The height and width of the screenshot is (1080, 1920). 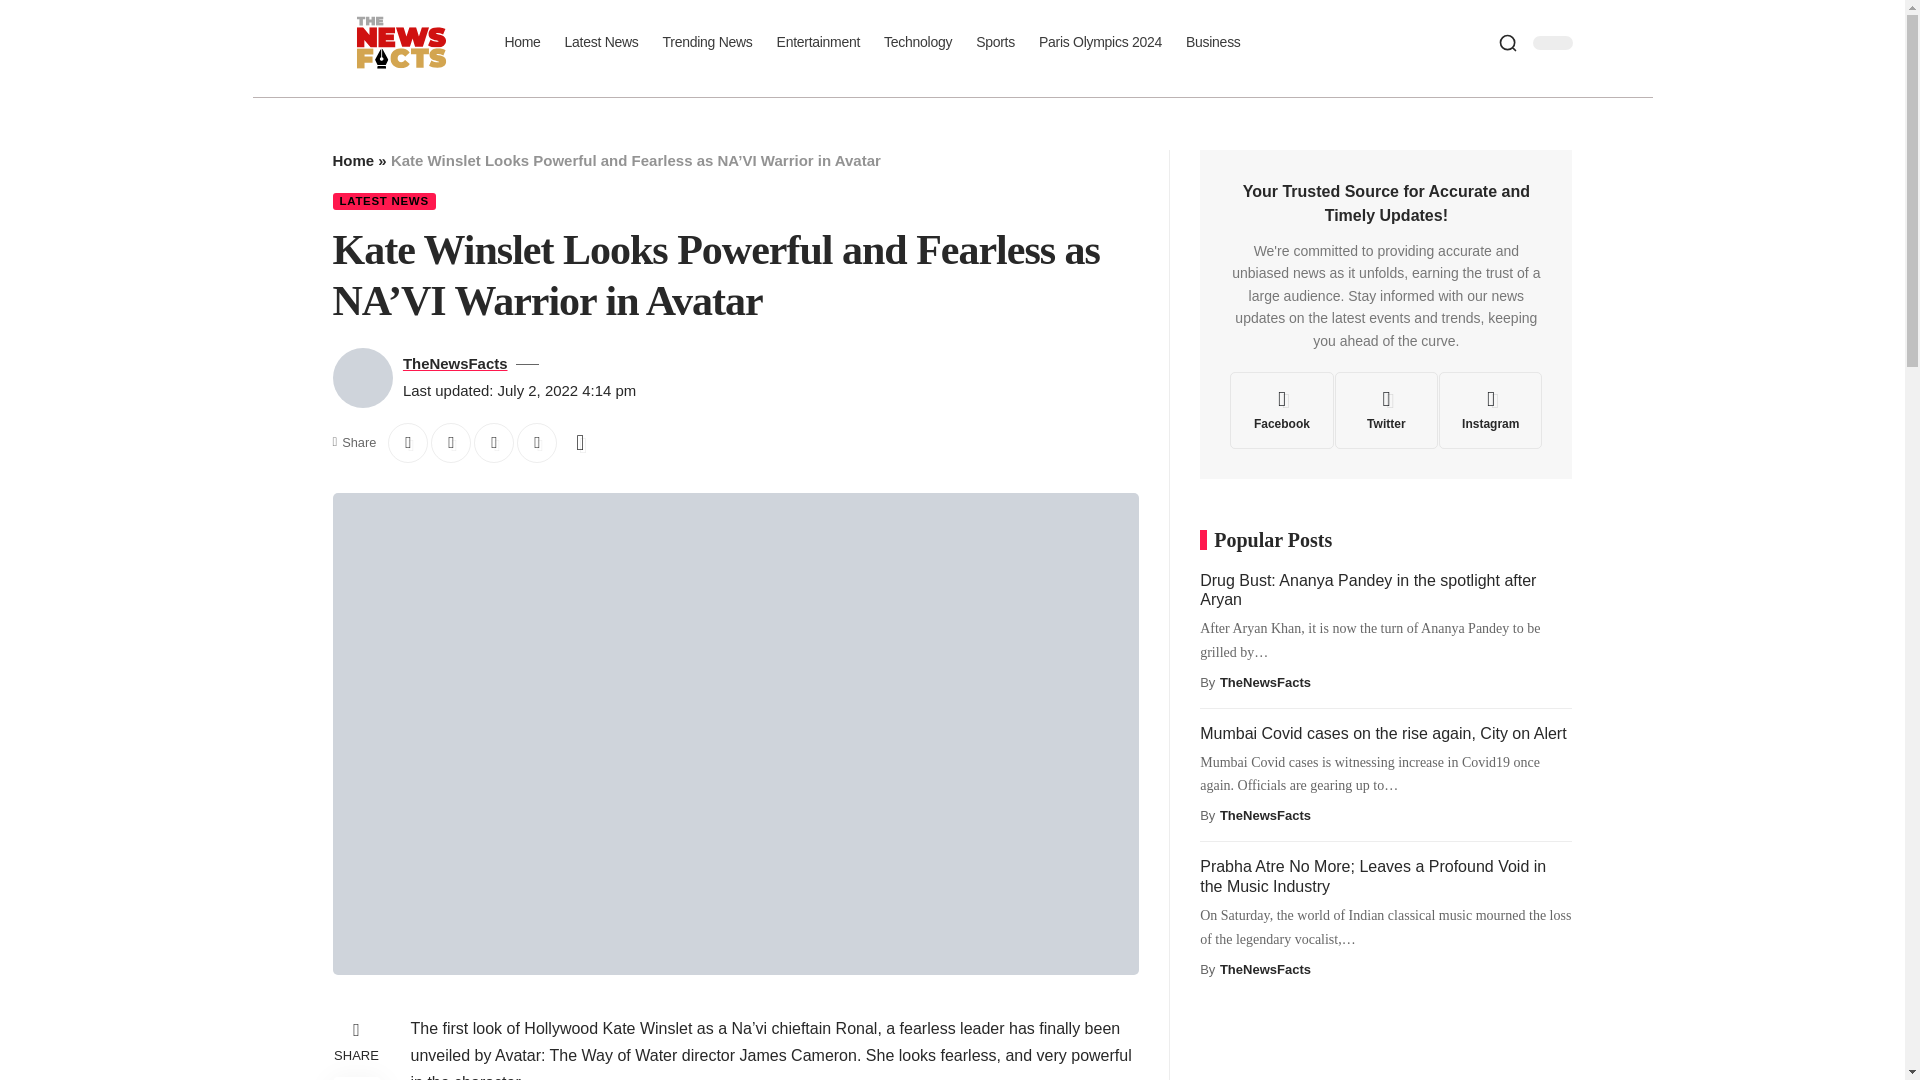 I want to click on Home, so click(x=353, y=160).